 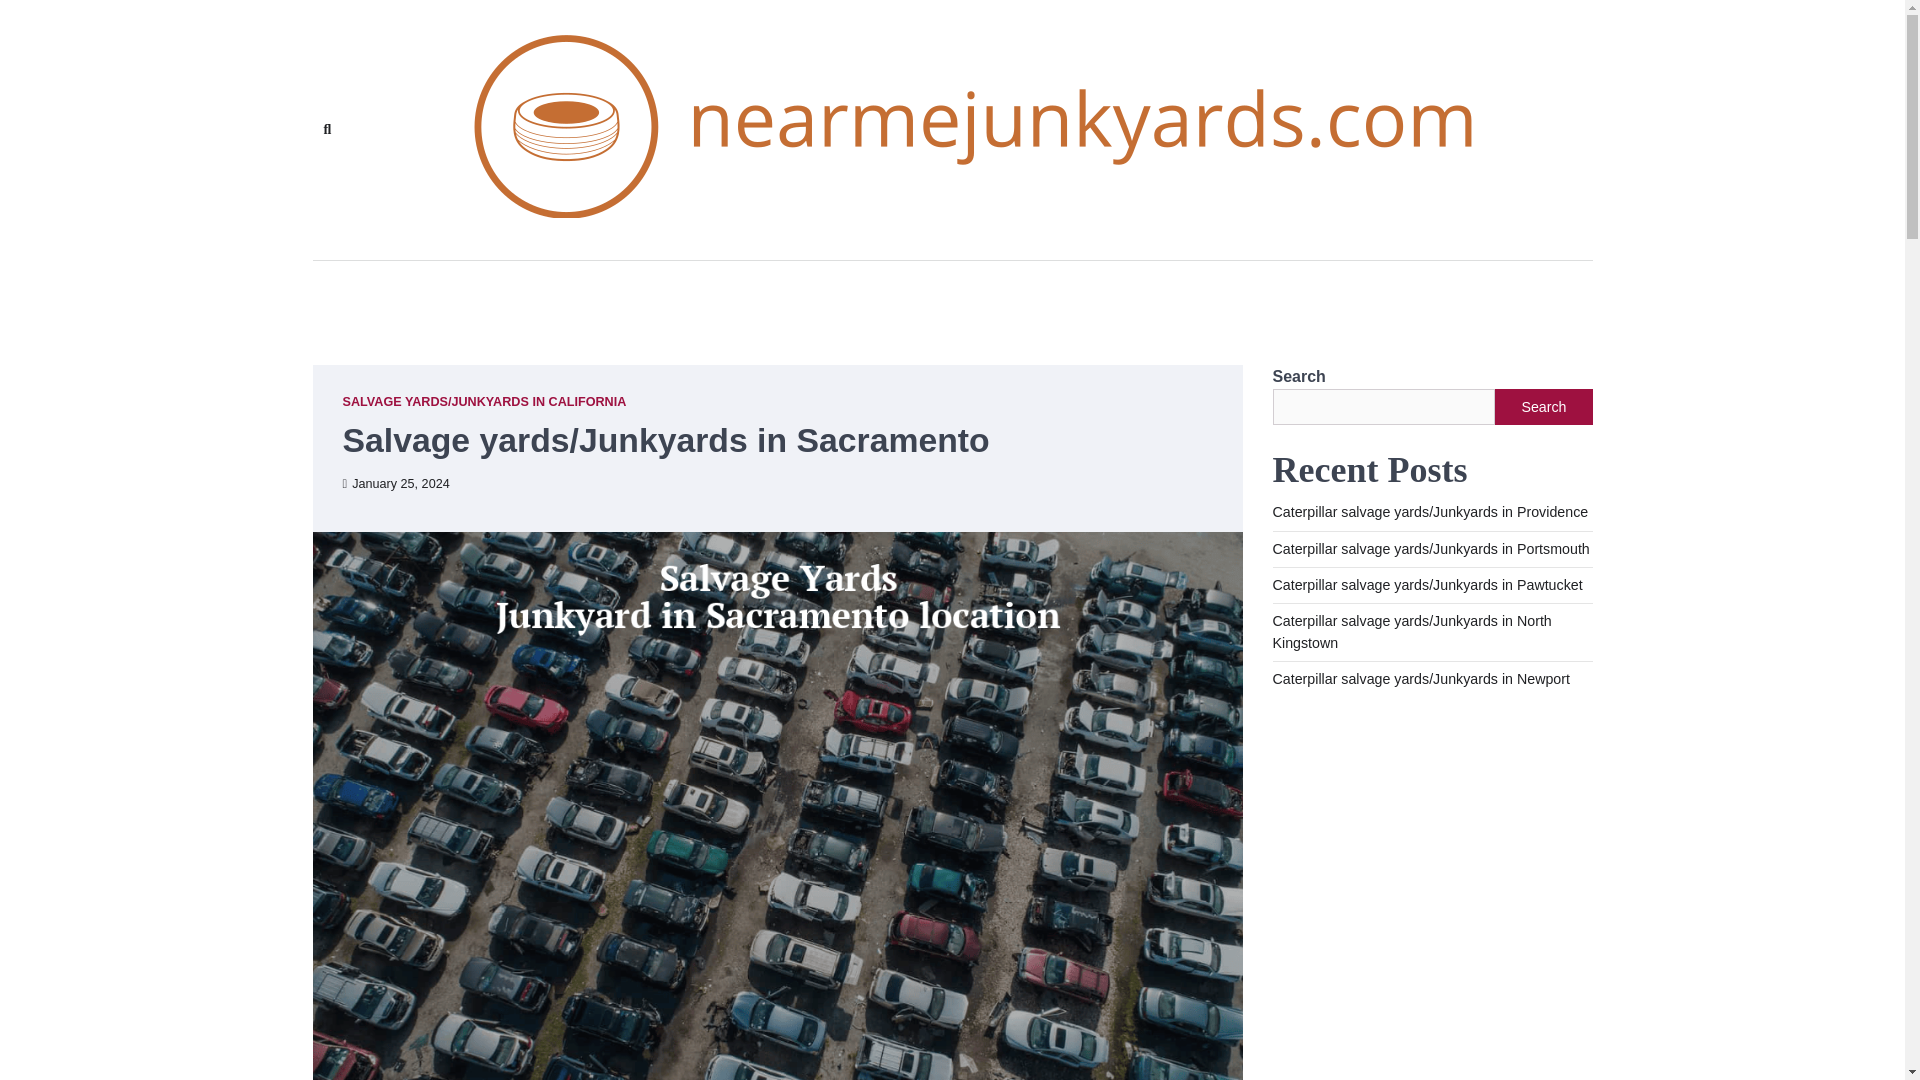 What do you see at coordinates (326, 129) in the screenshot?
I see `Search` at bounding box center [326, 129].